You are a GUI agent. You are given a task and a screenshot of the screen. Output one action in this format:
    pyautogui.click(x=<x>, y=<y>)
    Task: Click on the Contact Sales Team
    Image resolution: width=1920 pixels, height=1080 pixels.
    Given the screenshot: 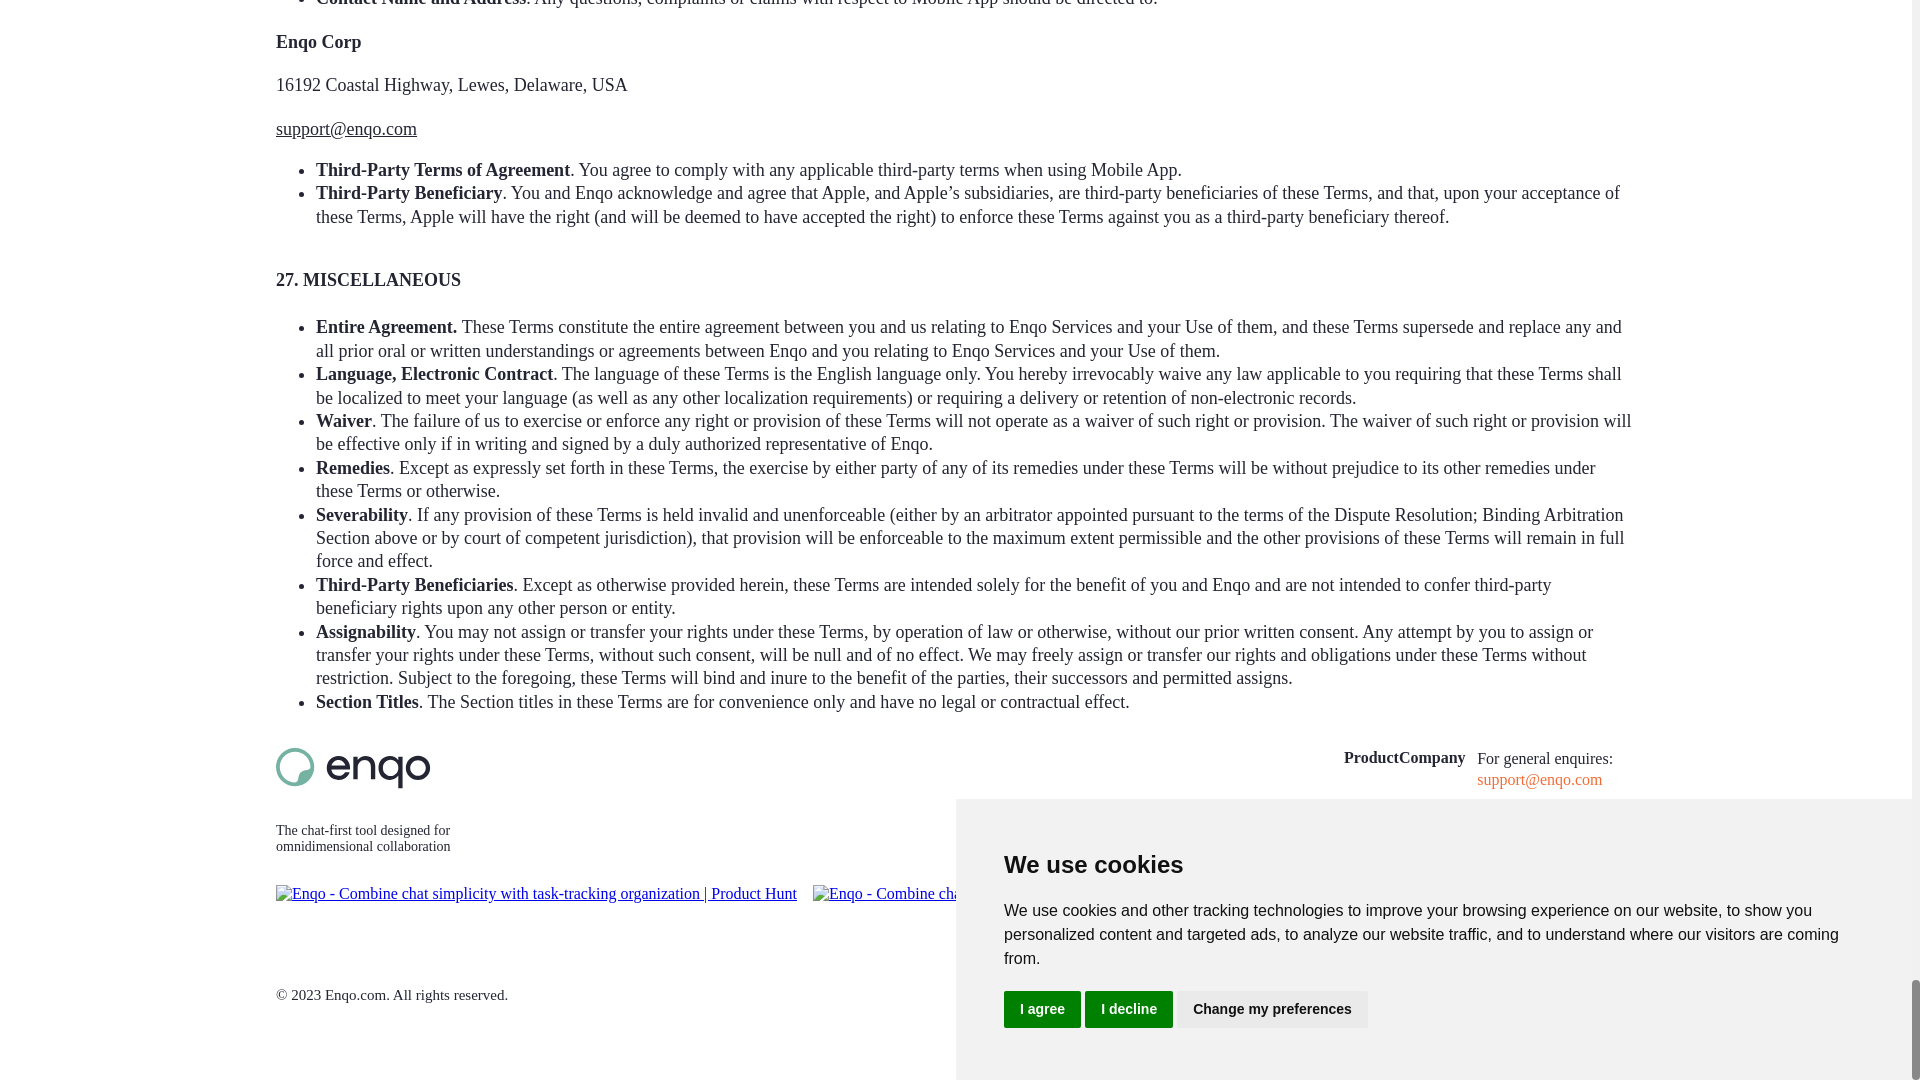 What is the action you would take?
    pyautogui.click(x=1436, y=815)
    